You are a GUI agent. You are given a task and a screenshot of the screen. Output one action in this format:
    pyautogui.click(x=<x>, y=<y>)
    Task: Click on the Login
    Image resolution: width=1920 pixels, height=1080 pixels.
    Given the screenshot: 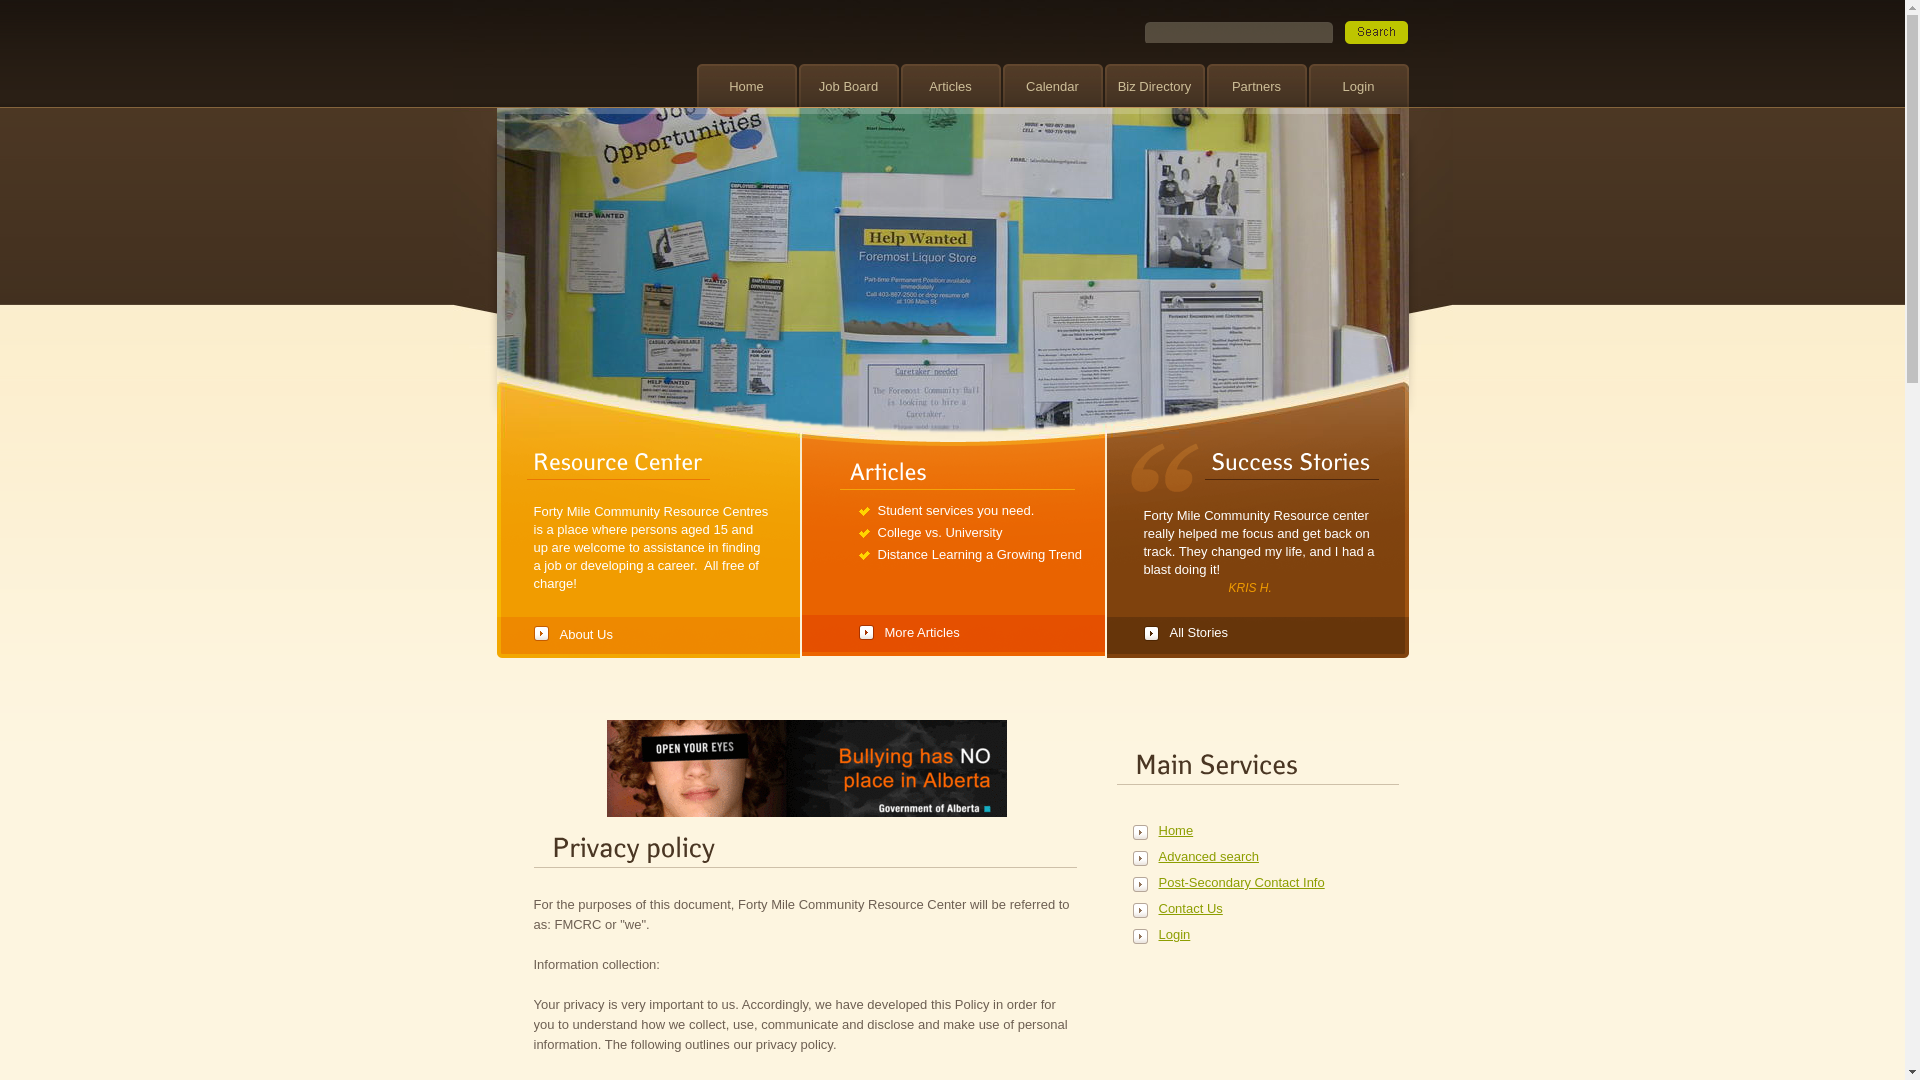 What is the action you would take?
    pyautogui.click(x=1242, y=934)
    